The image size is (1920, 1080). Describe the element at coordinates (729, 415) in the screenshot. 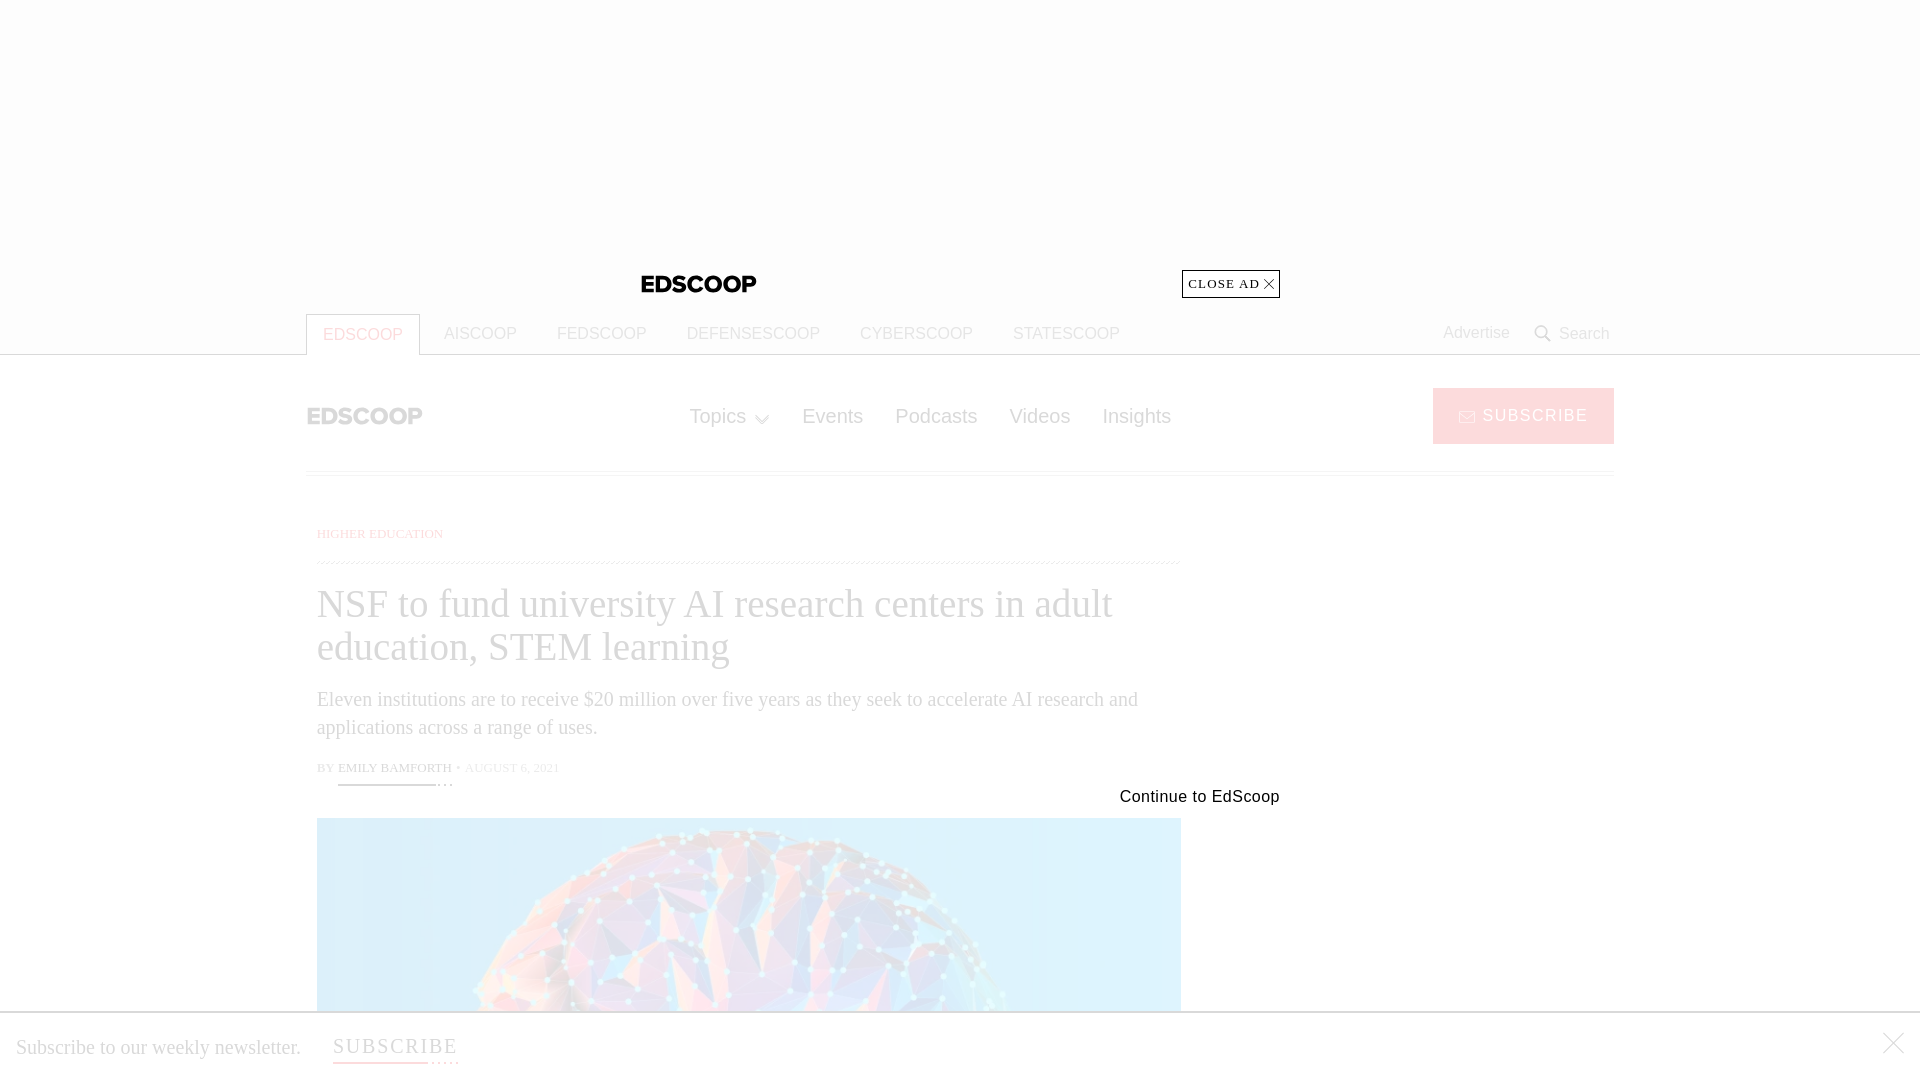

I see `Topics` at that location.